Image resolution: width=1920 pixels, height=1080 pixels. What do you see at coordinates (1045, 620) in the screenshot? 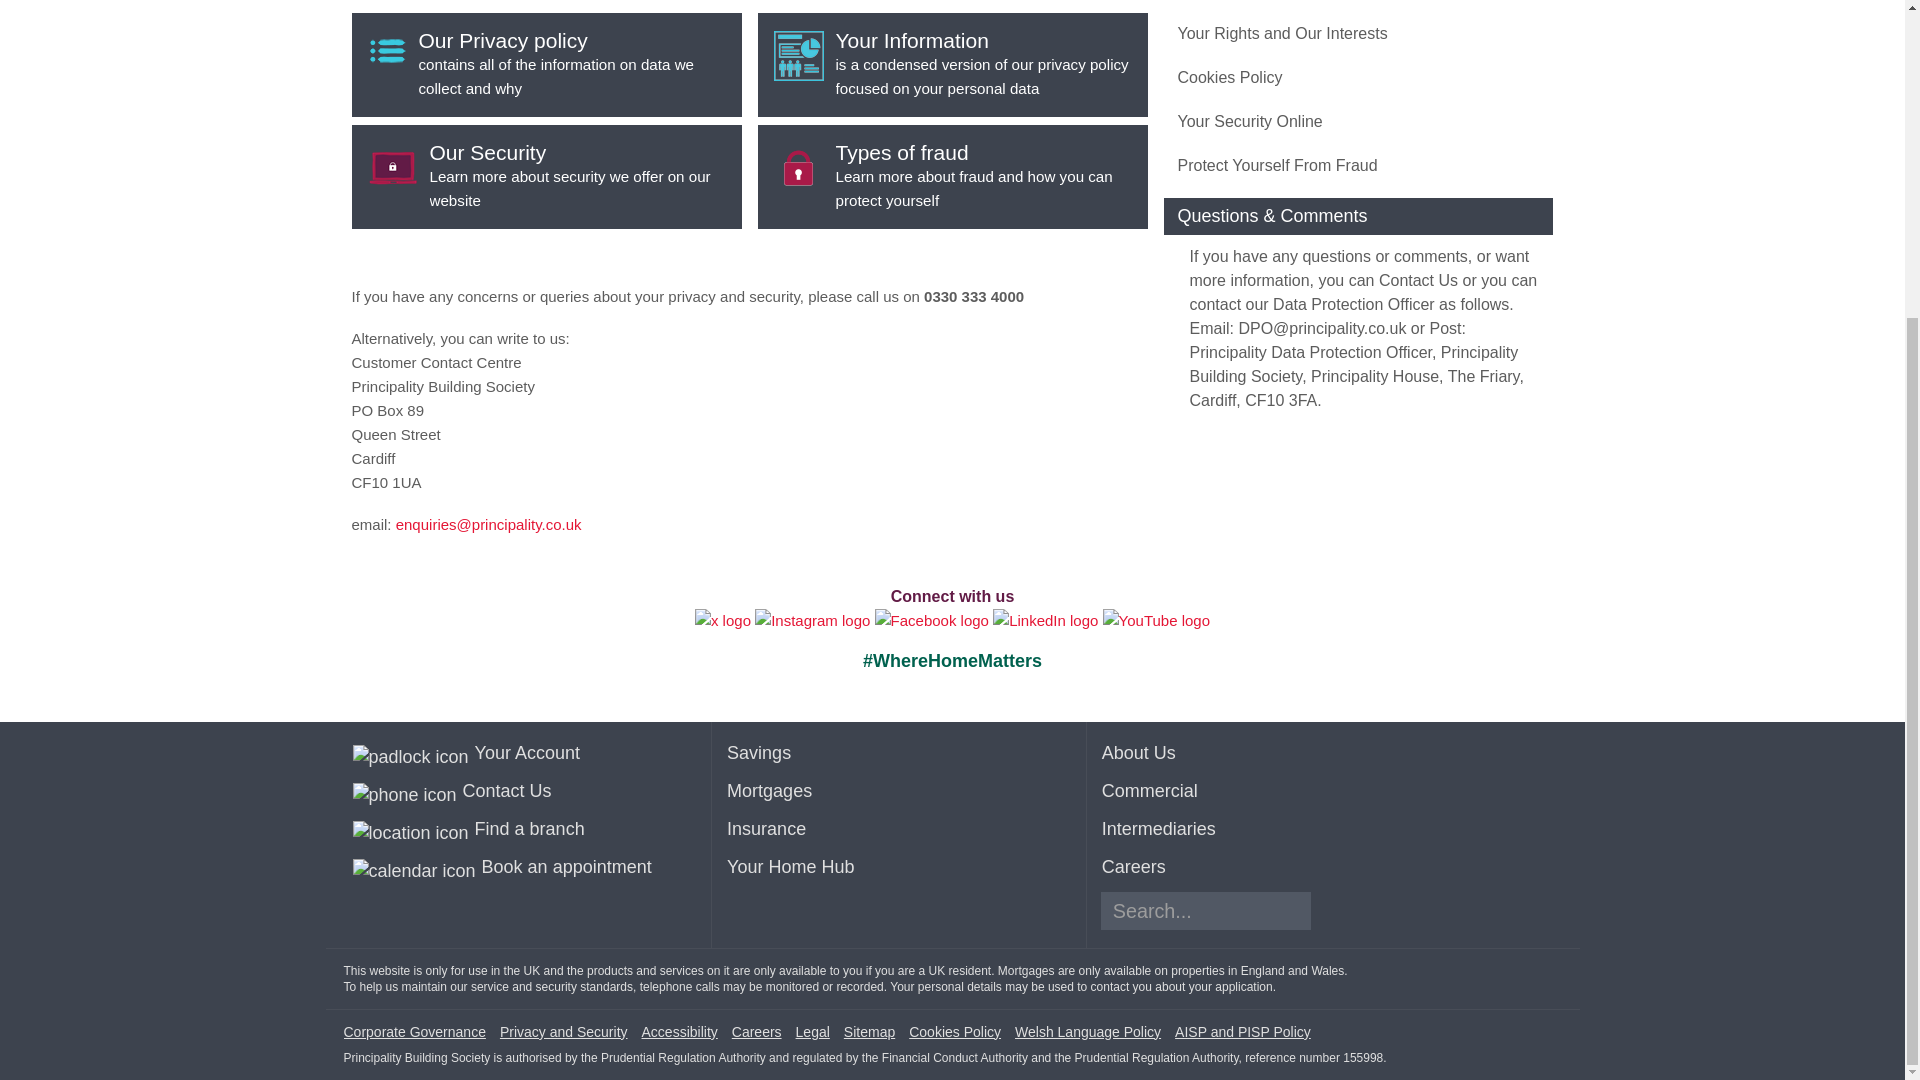
I see `This links to an external website` at bounding box center [1045, 620].